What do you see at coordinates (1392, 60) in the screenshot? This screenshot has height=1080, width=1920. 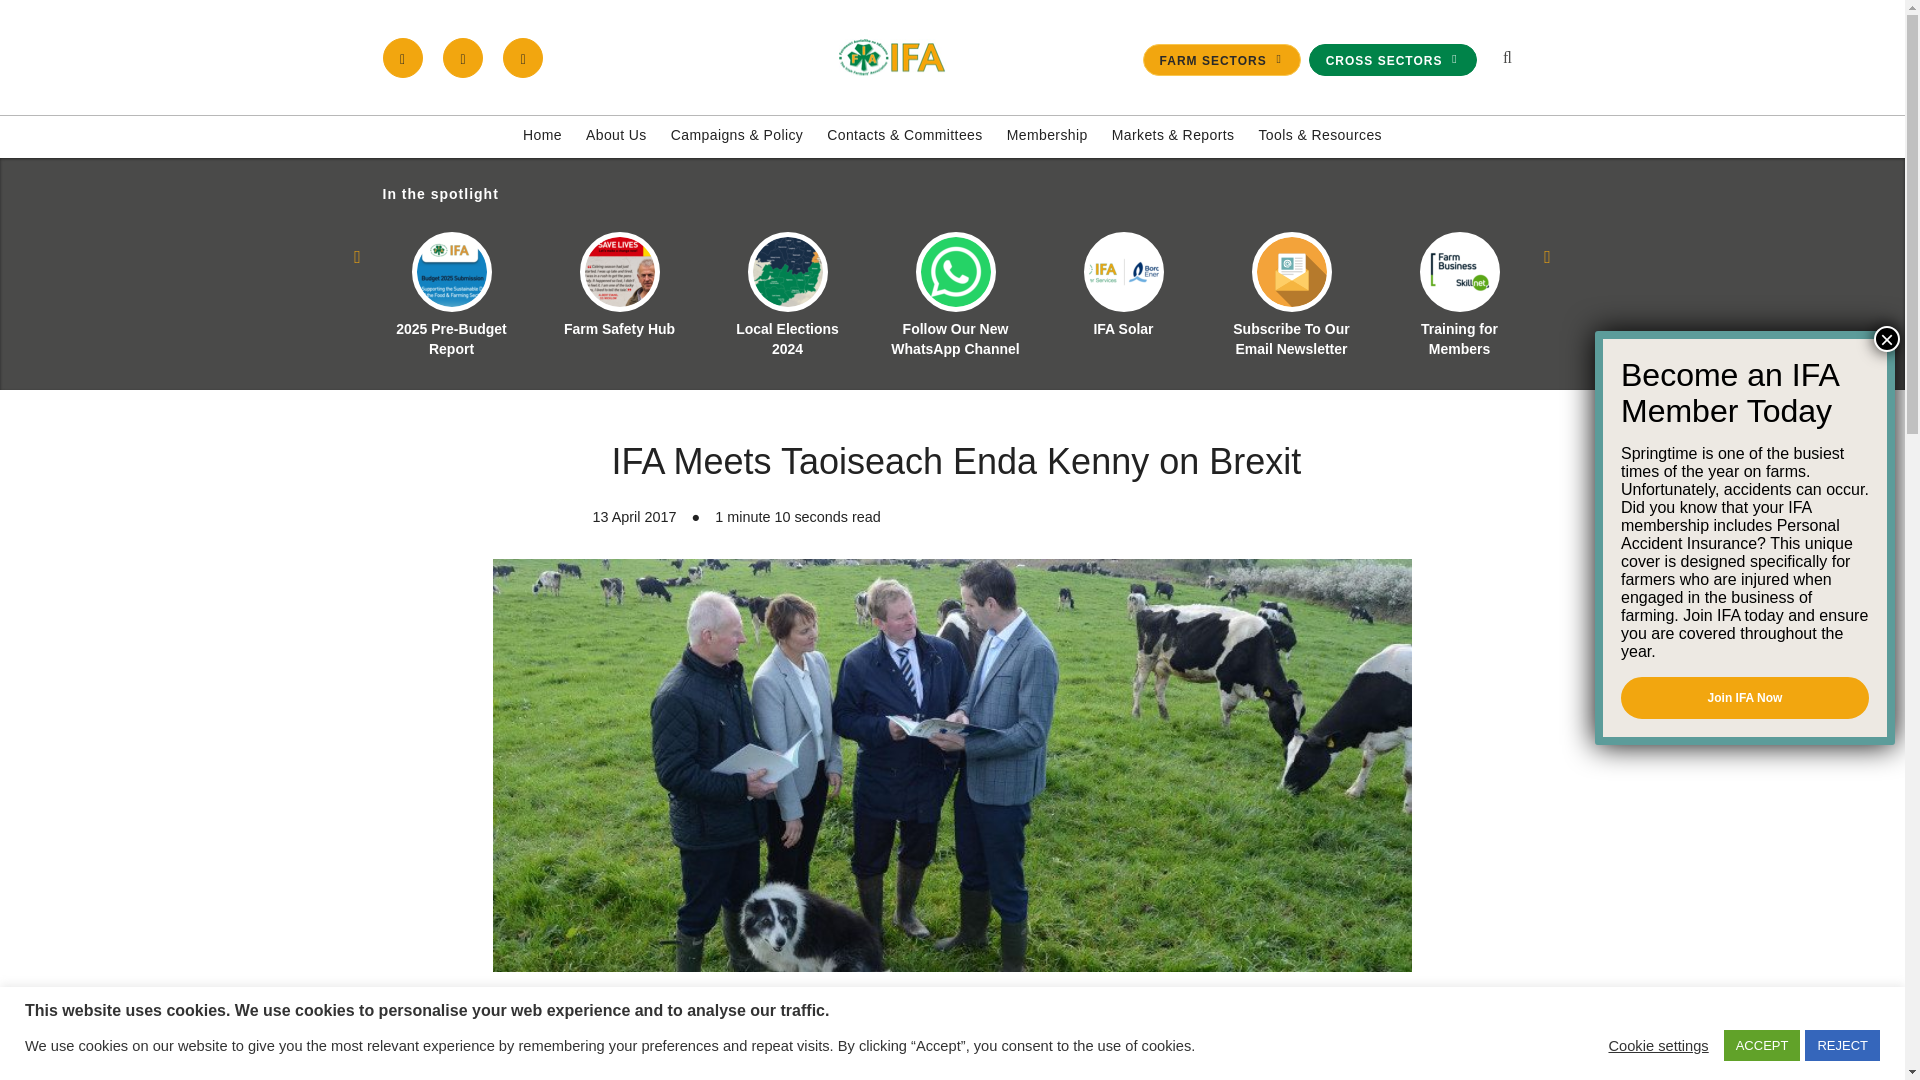 I see `CROSS SECTORS` at bounding box center [1392, 60].